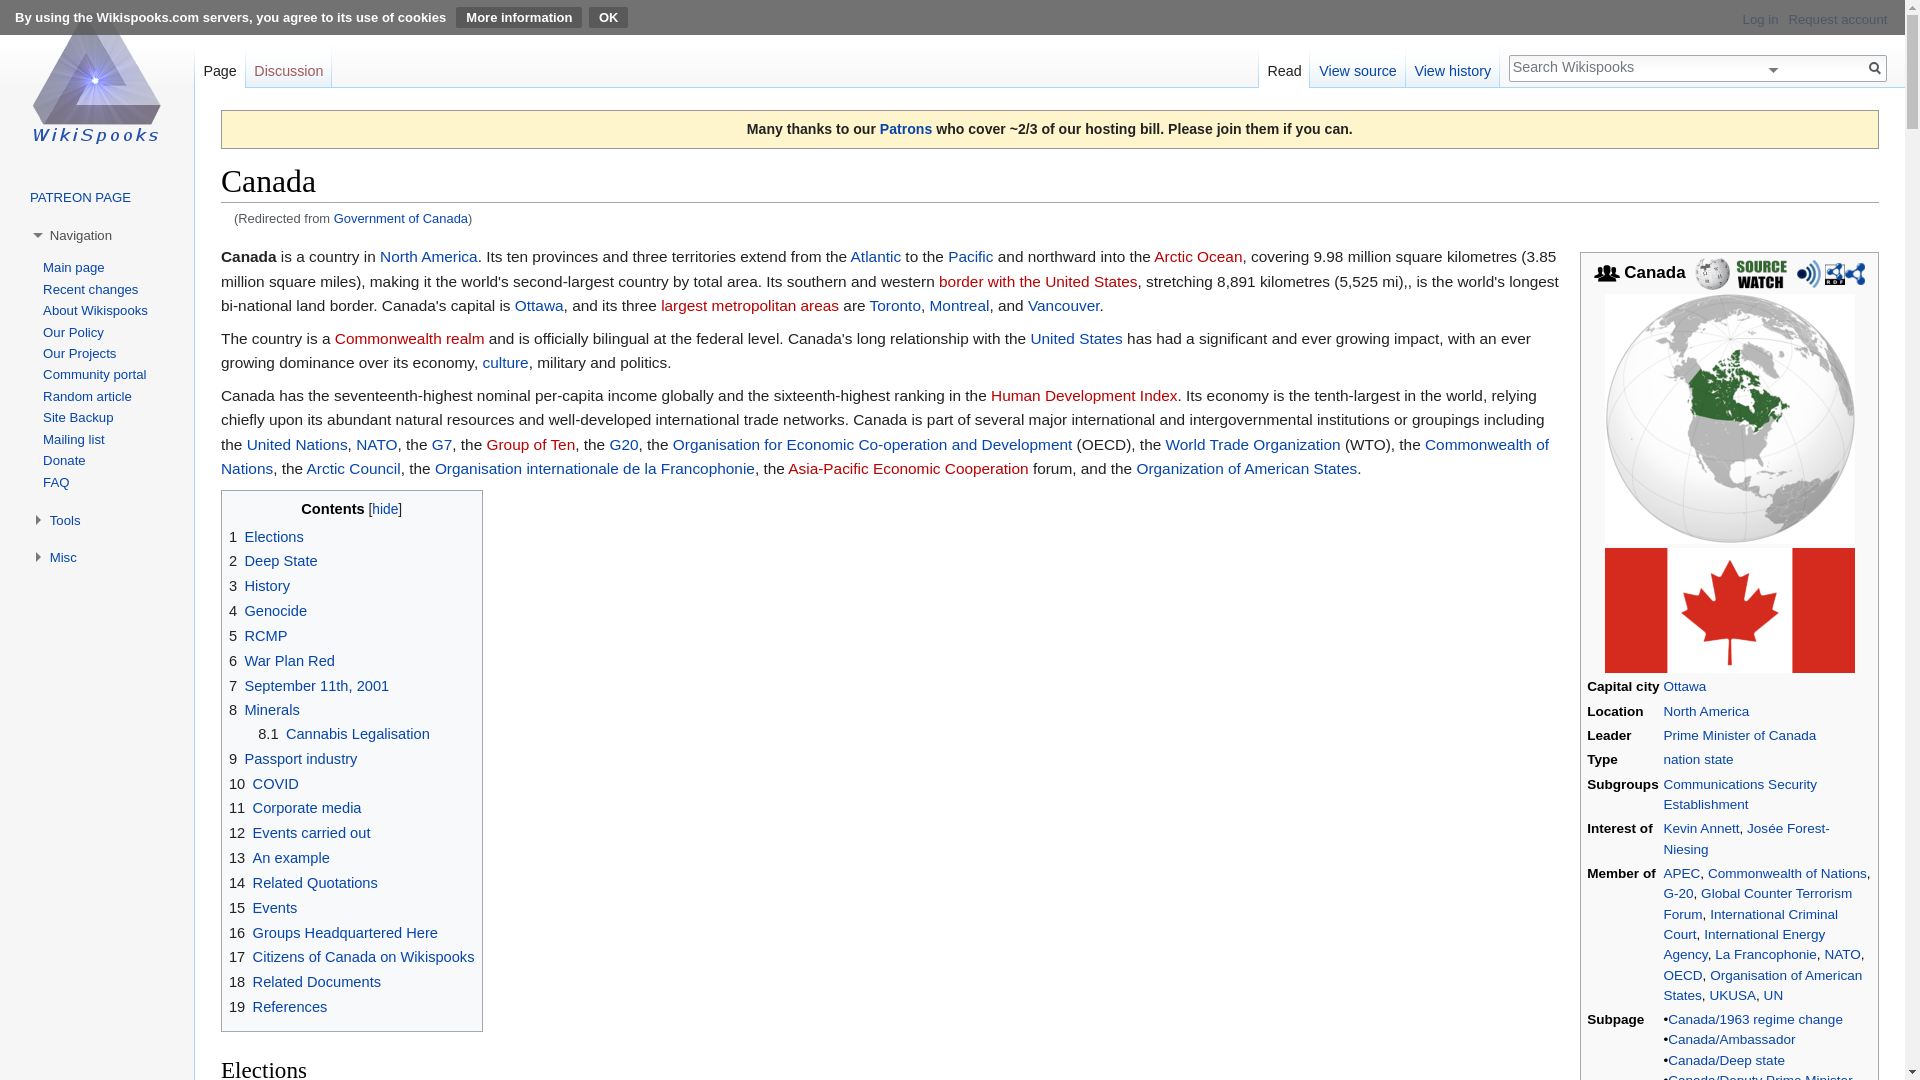 The width and height of the screenshot is (1920, 1080). What do you see at coordinates (1682, 974) in the screenshot?
I see `OECD` at bounding box center [1682, 974].